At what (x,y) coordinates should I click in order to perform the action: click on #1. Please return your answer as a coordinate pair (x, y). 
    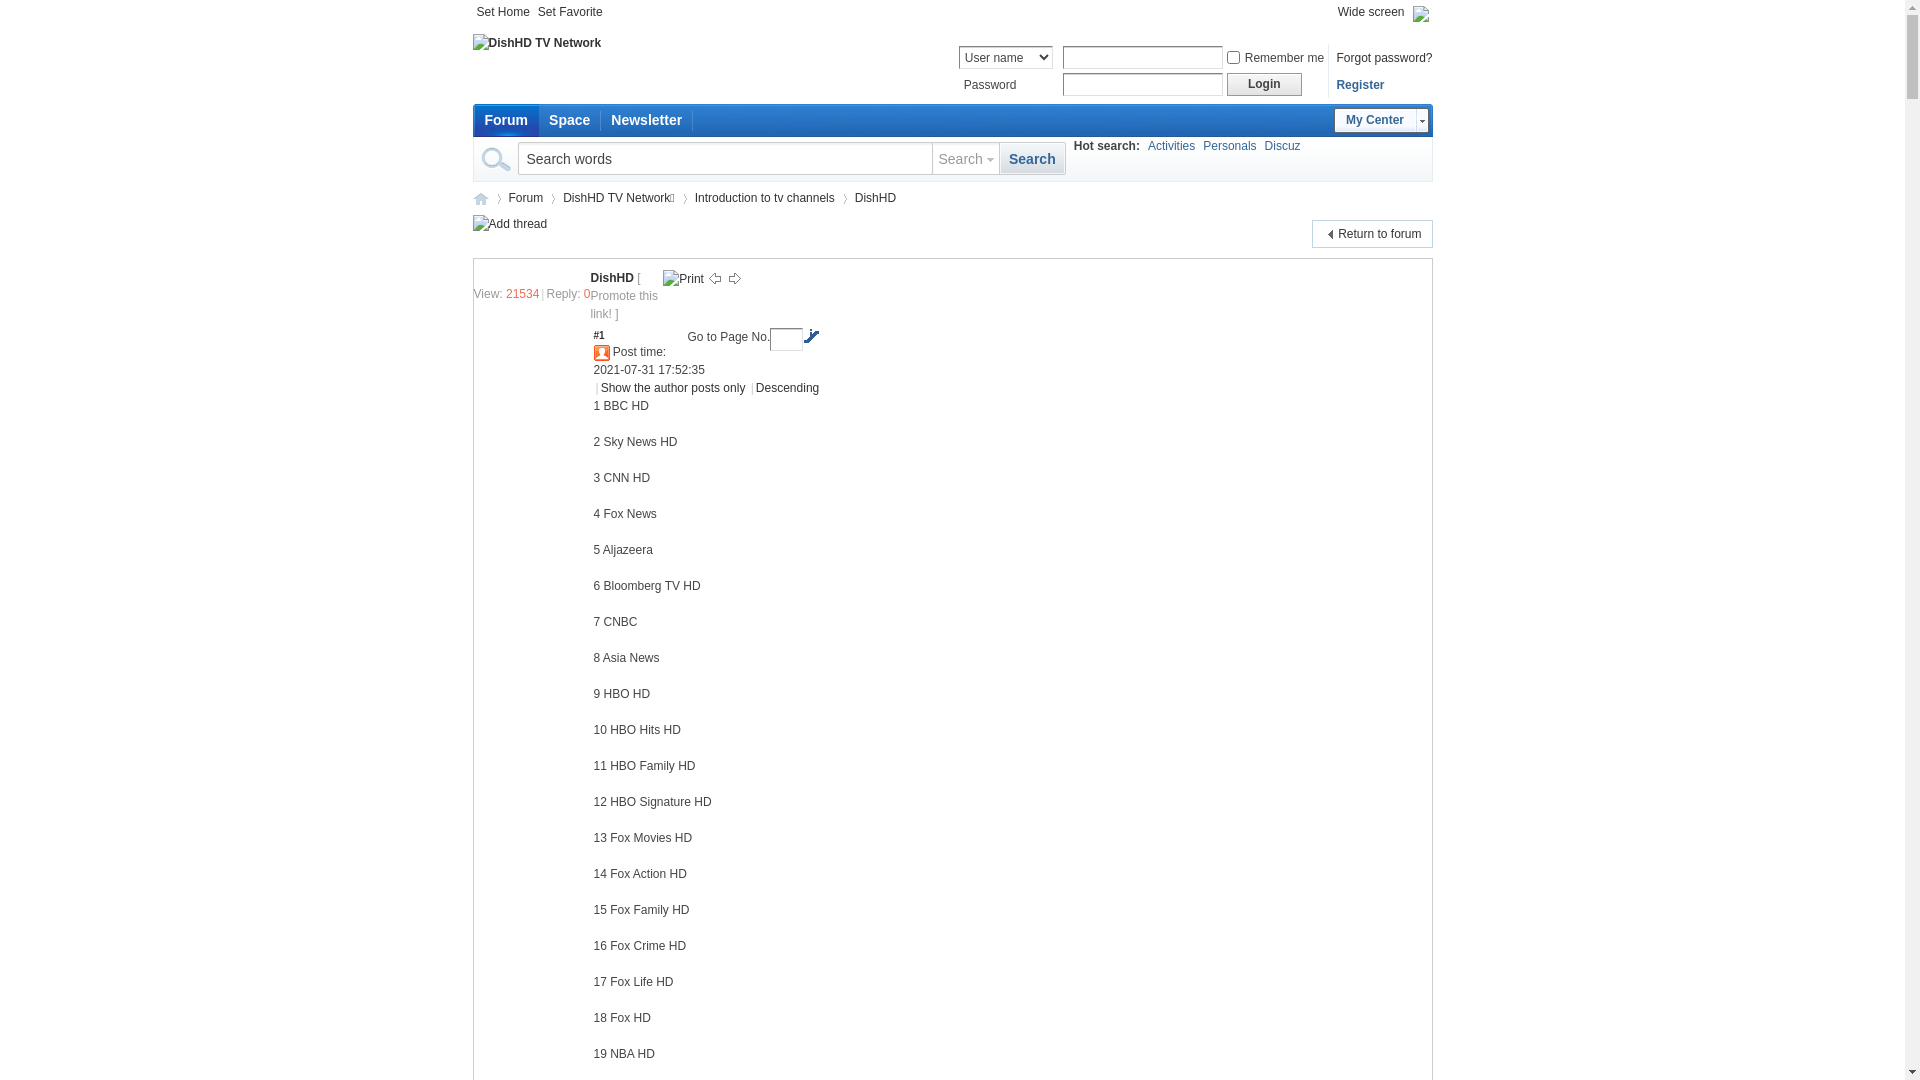
    Looking at the image, I should click on (600, 340).